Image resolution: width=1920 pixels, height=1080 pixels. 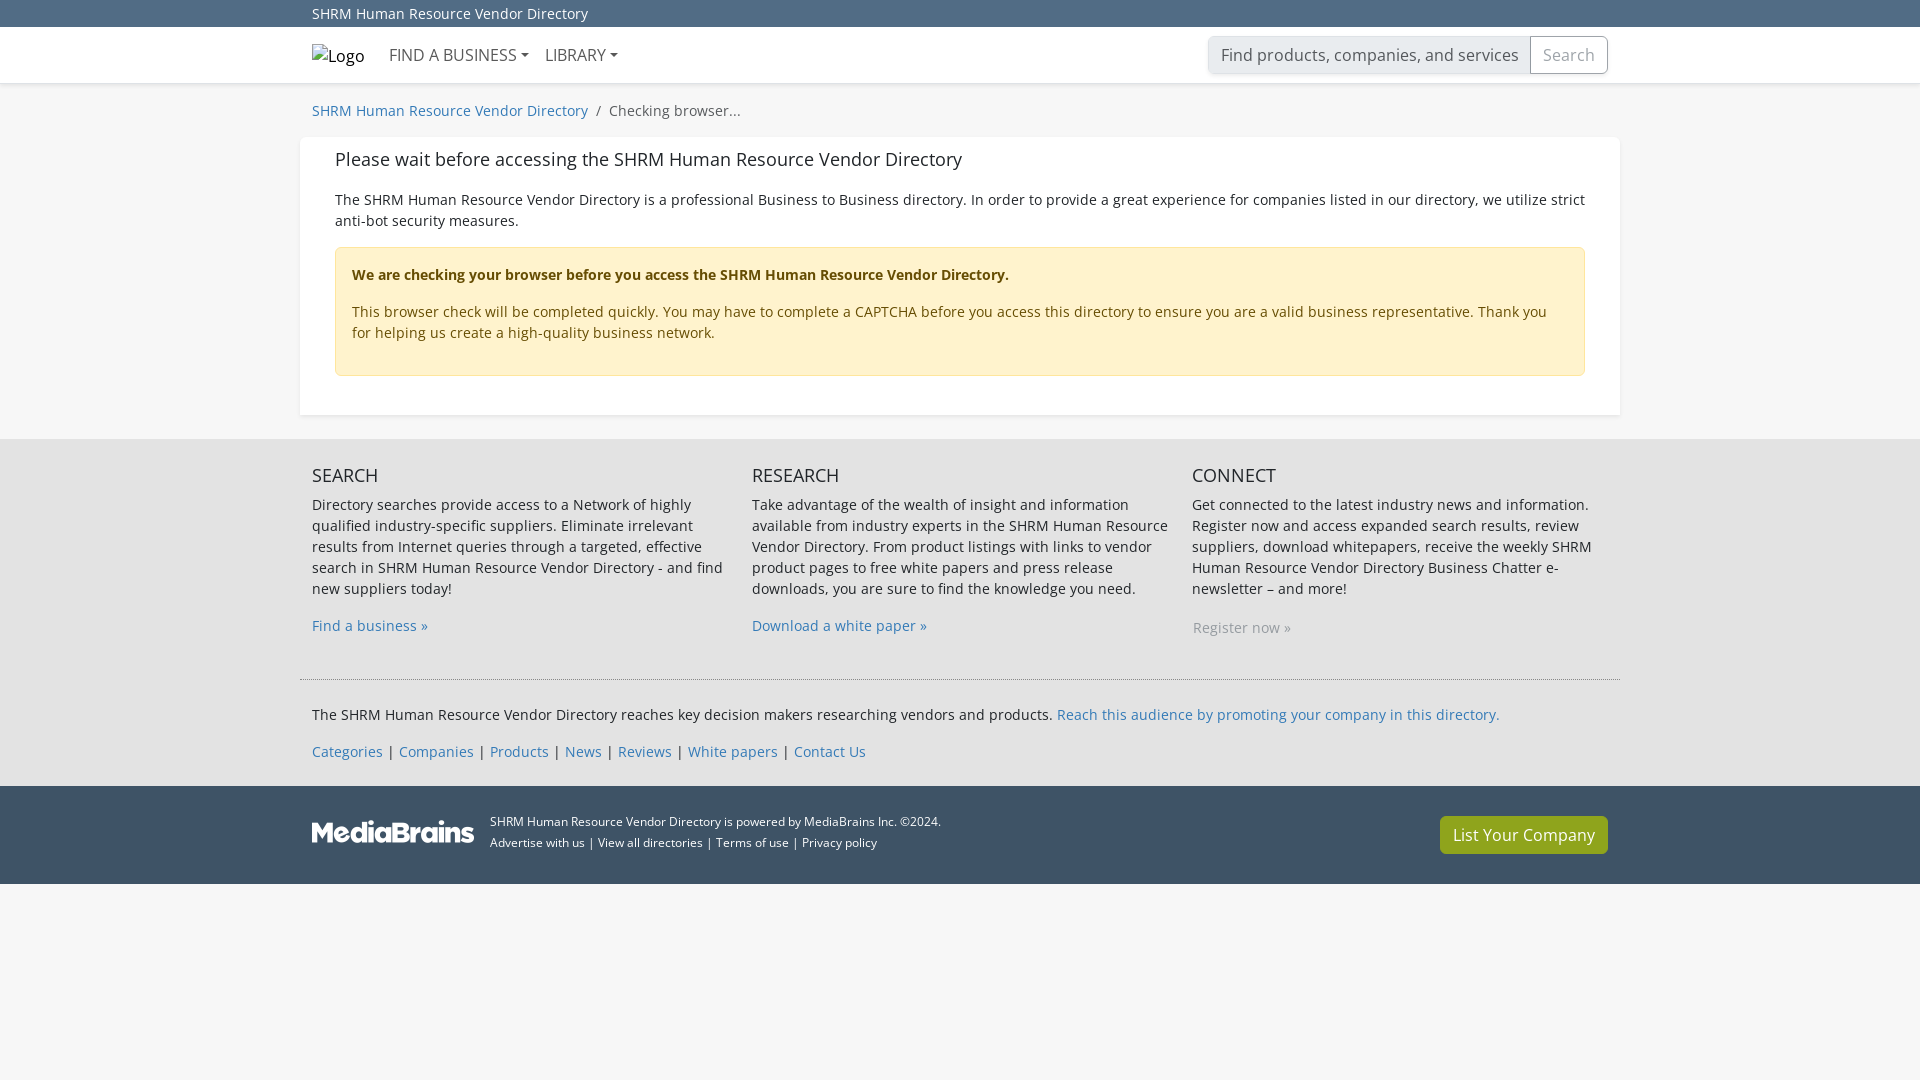 I want to click on Categories, so click(x=346, y=751).